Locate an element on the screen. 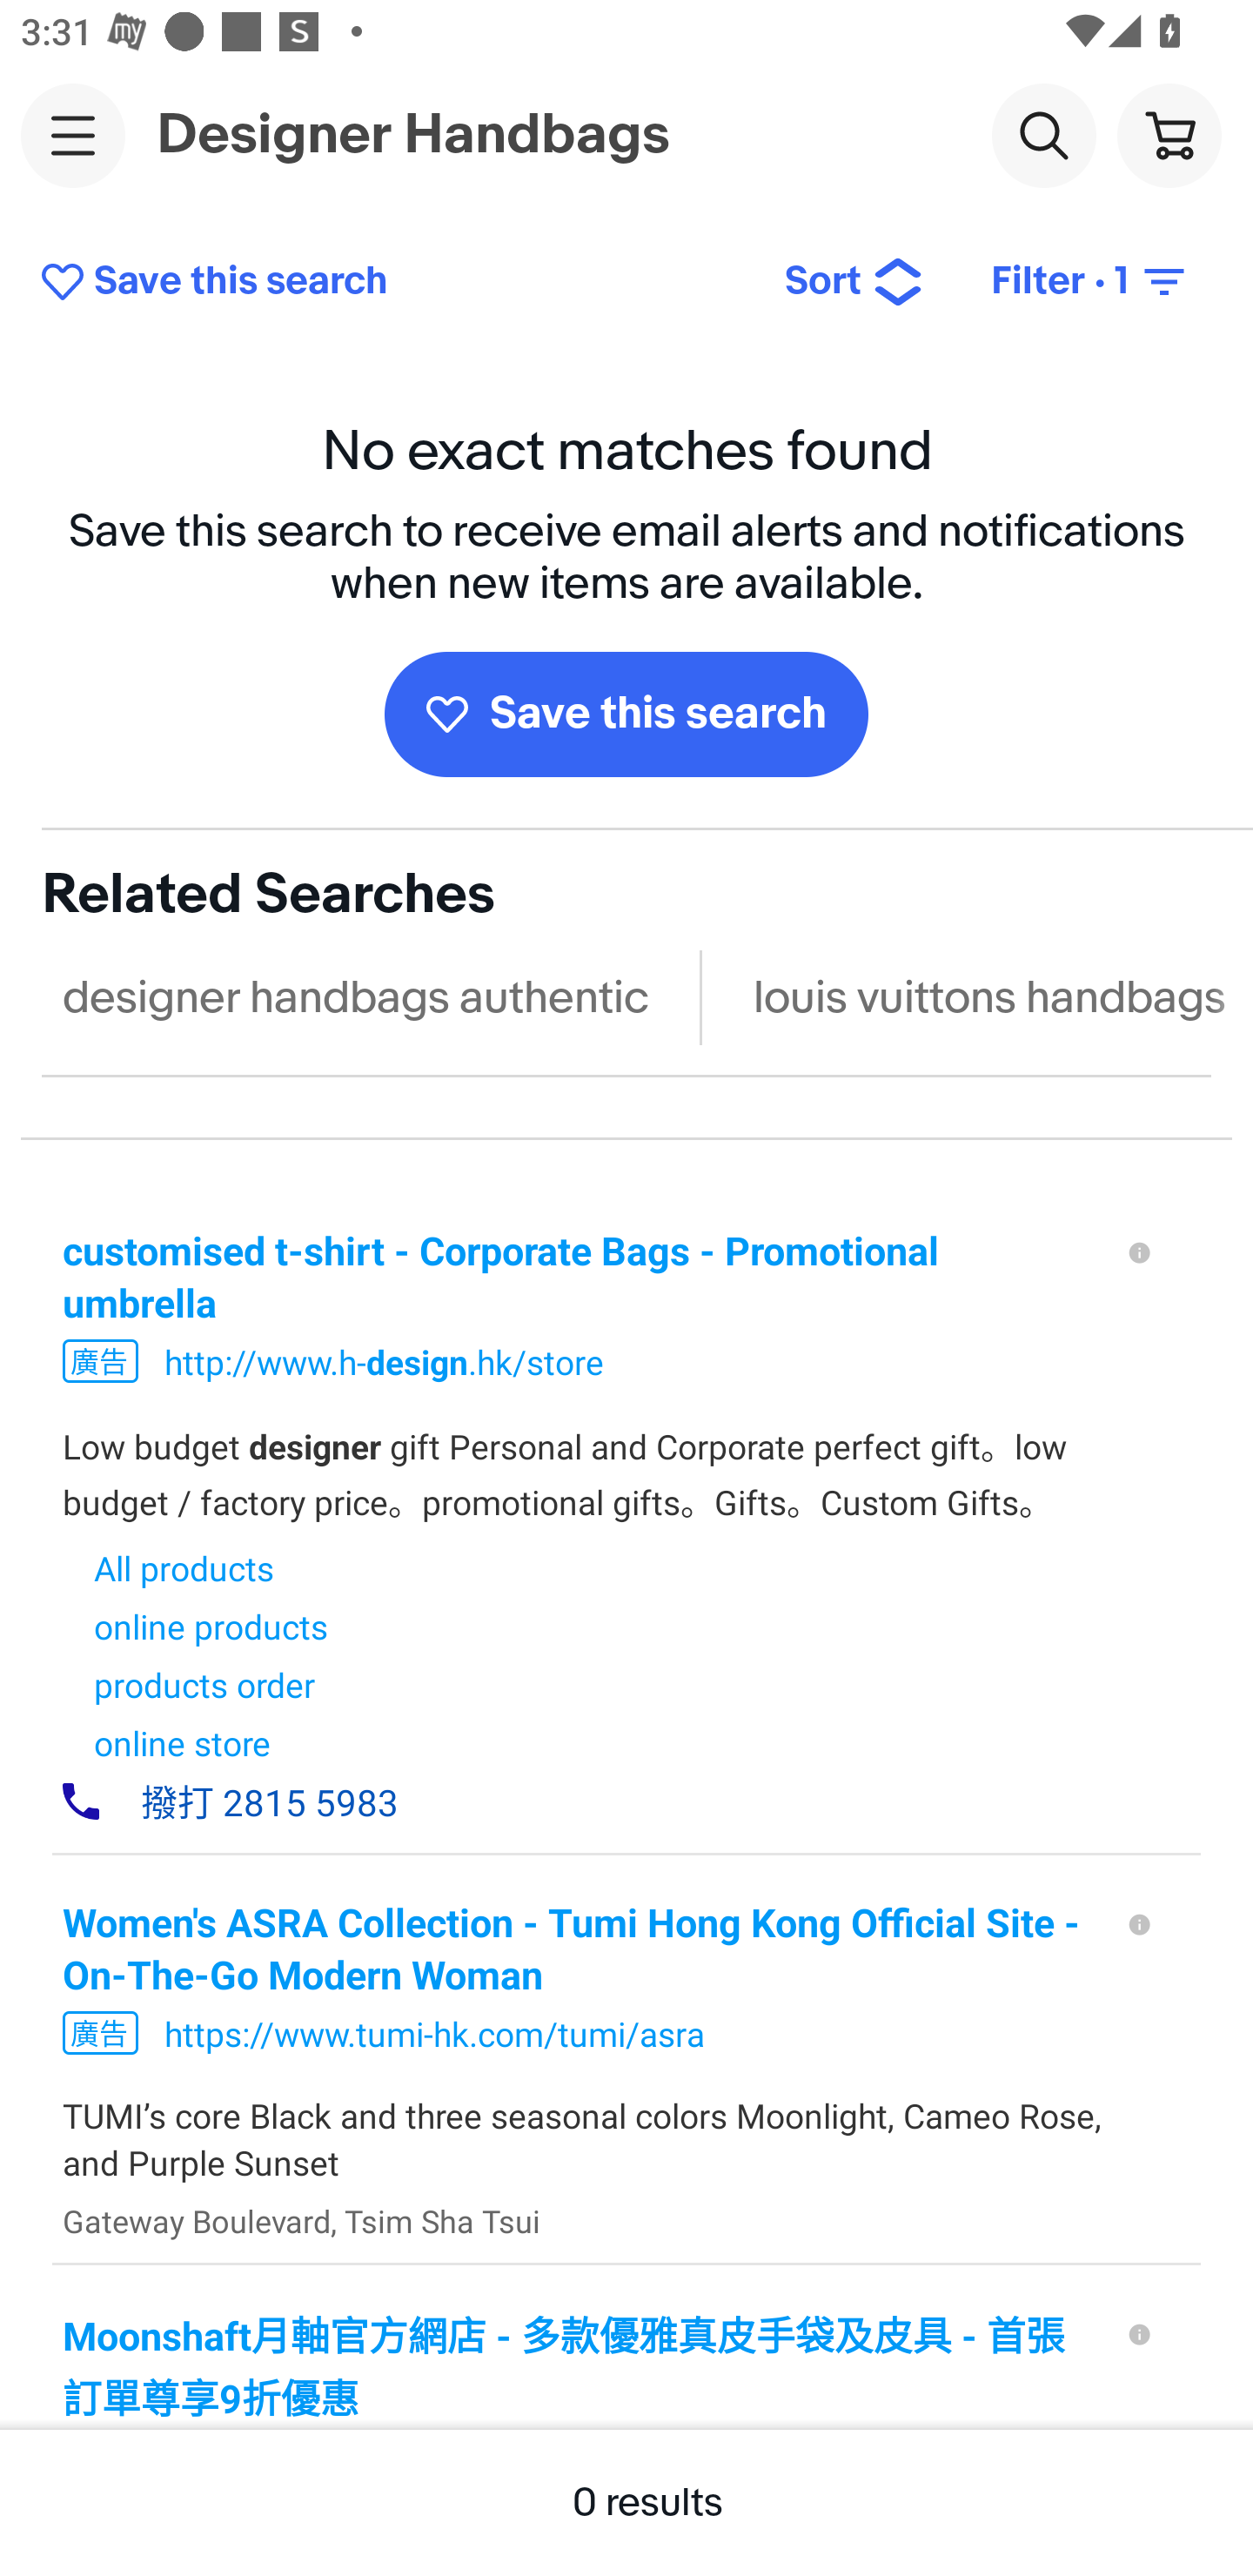 This screenshot has width=1253, height=2576. Cart button shopping cart is located at coordinates (1169, 134).